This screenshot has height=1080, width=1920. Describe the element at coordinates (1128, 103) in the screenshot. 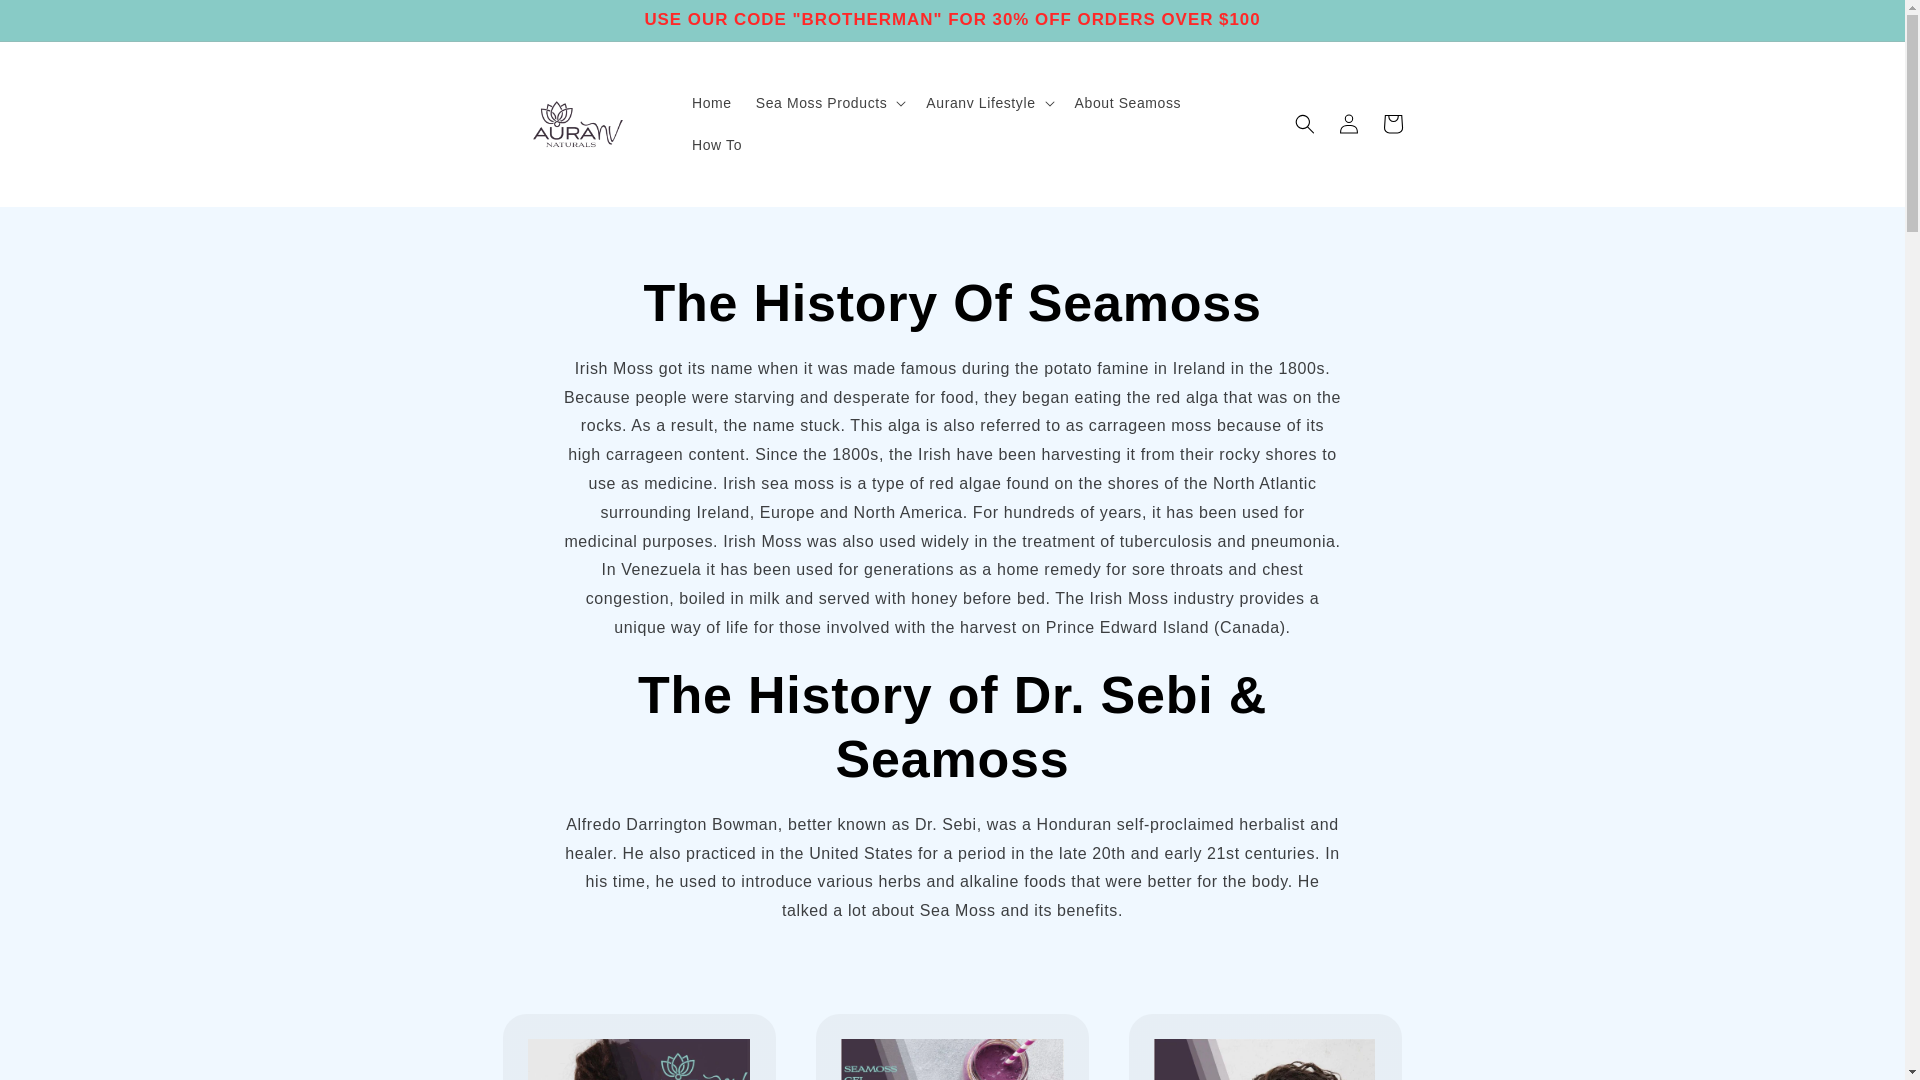

I see `About Seamoss` at that location.